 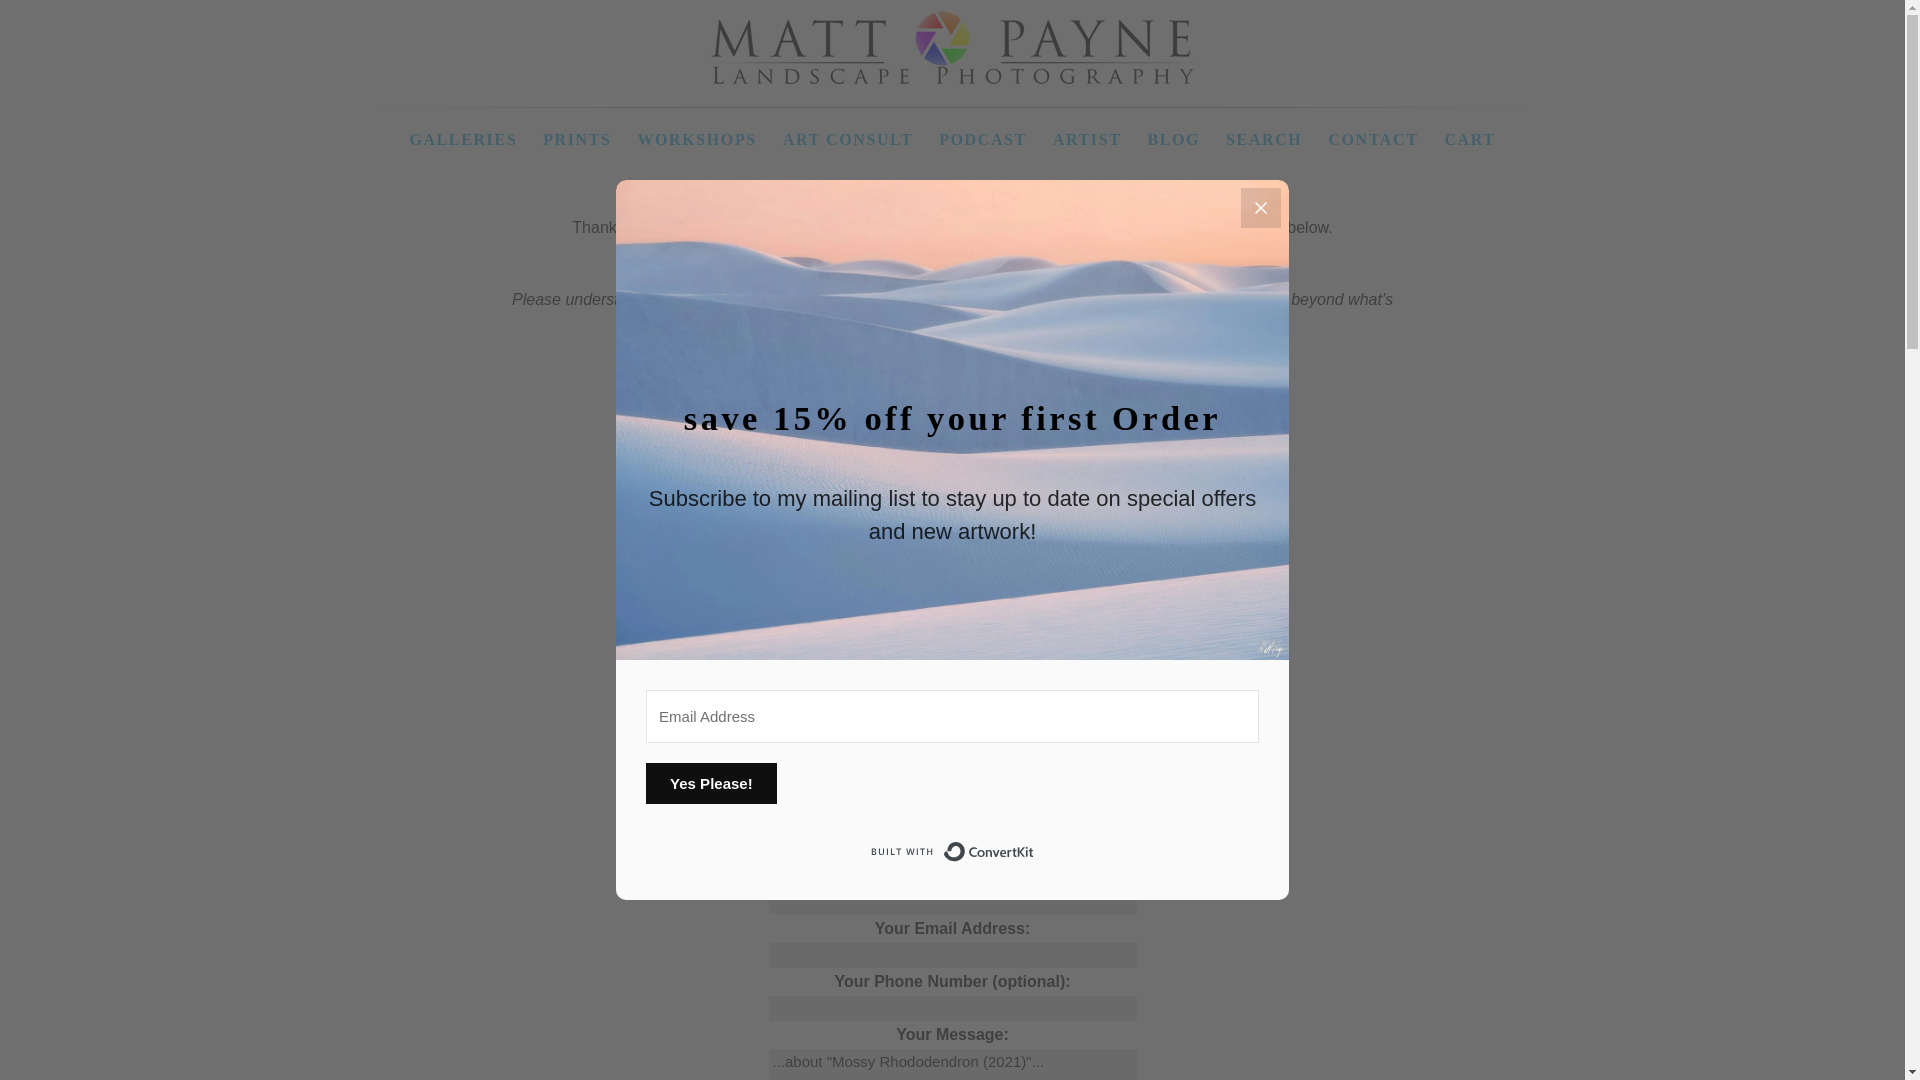 I want to click on BLOG, so click(x=1172, y=134).